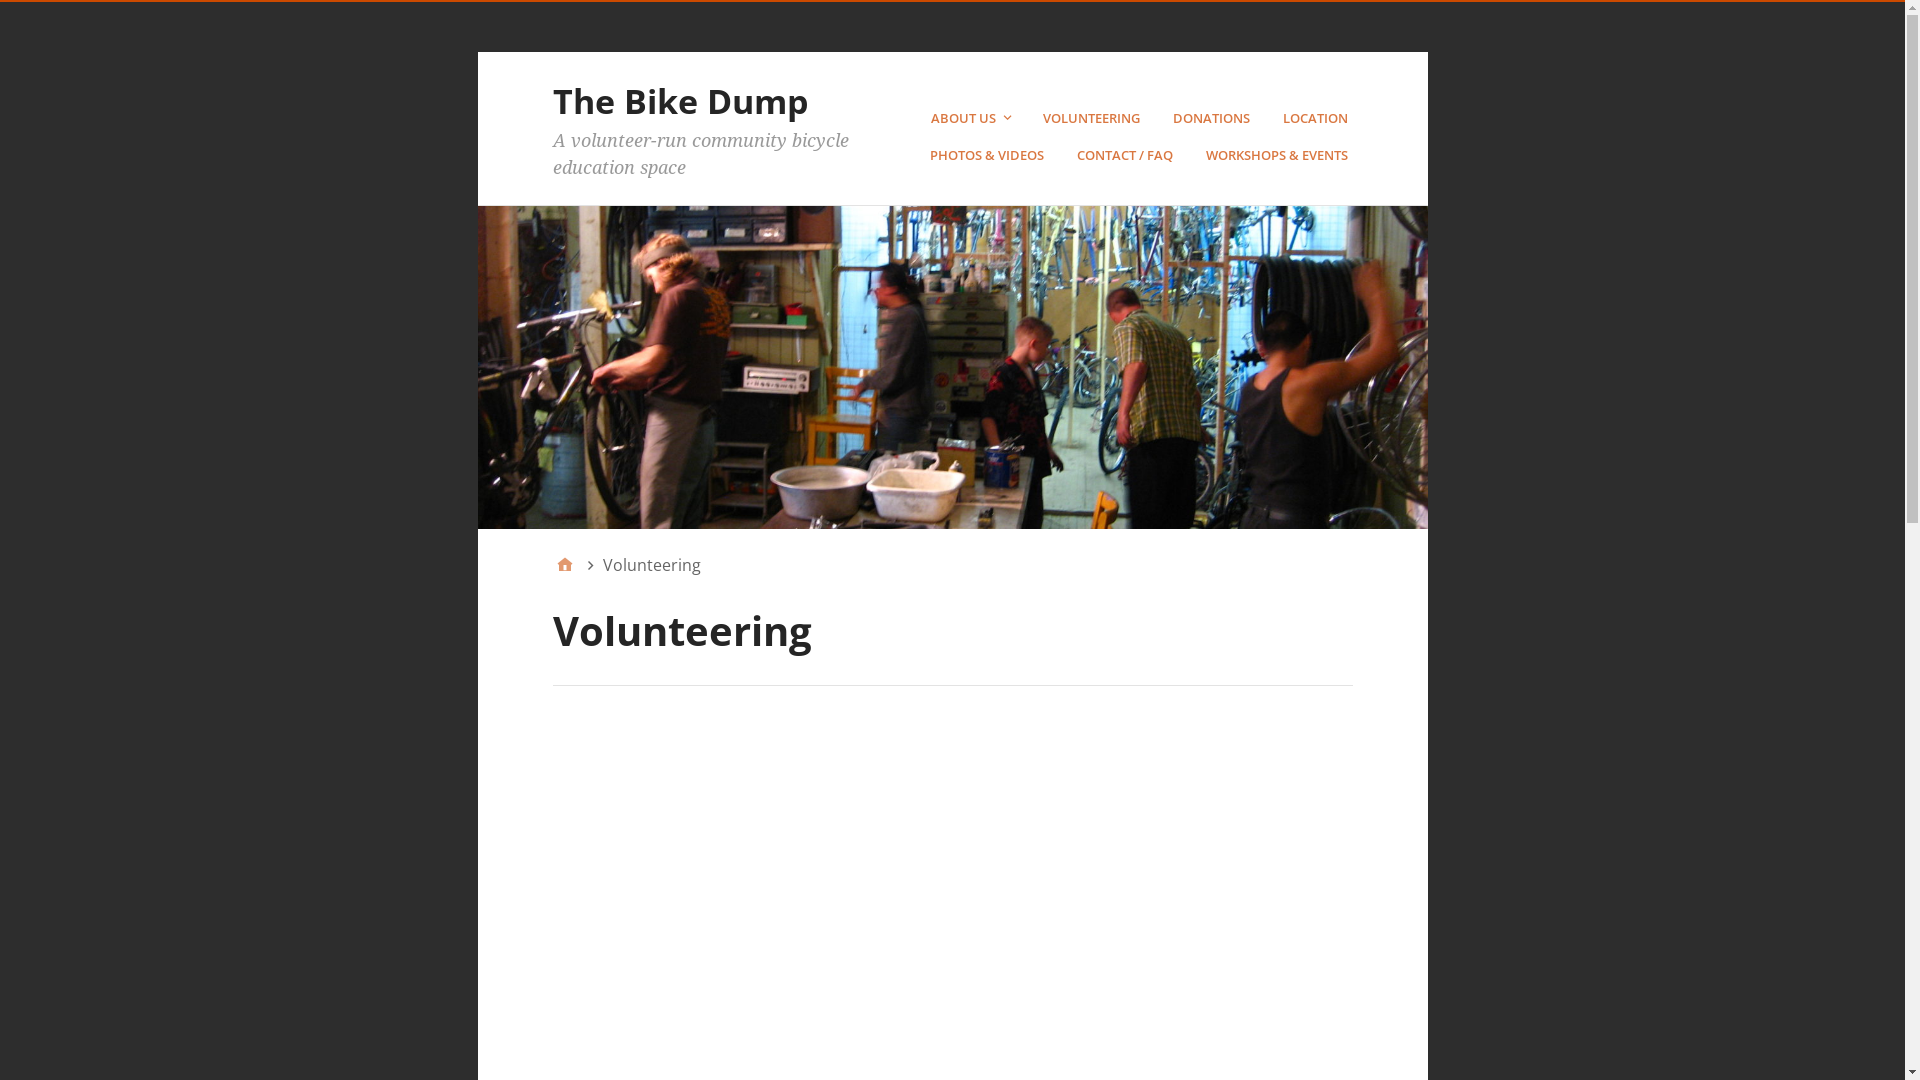 This screenshot has width=1920, height=1080. Describe the element at coordinates (1126, 156) in the screenshot. I see `CONTACT / FAQ` at that location.